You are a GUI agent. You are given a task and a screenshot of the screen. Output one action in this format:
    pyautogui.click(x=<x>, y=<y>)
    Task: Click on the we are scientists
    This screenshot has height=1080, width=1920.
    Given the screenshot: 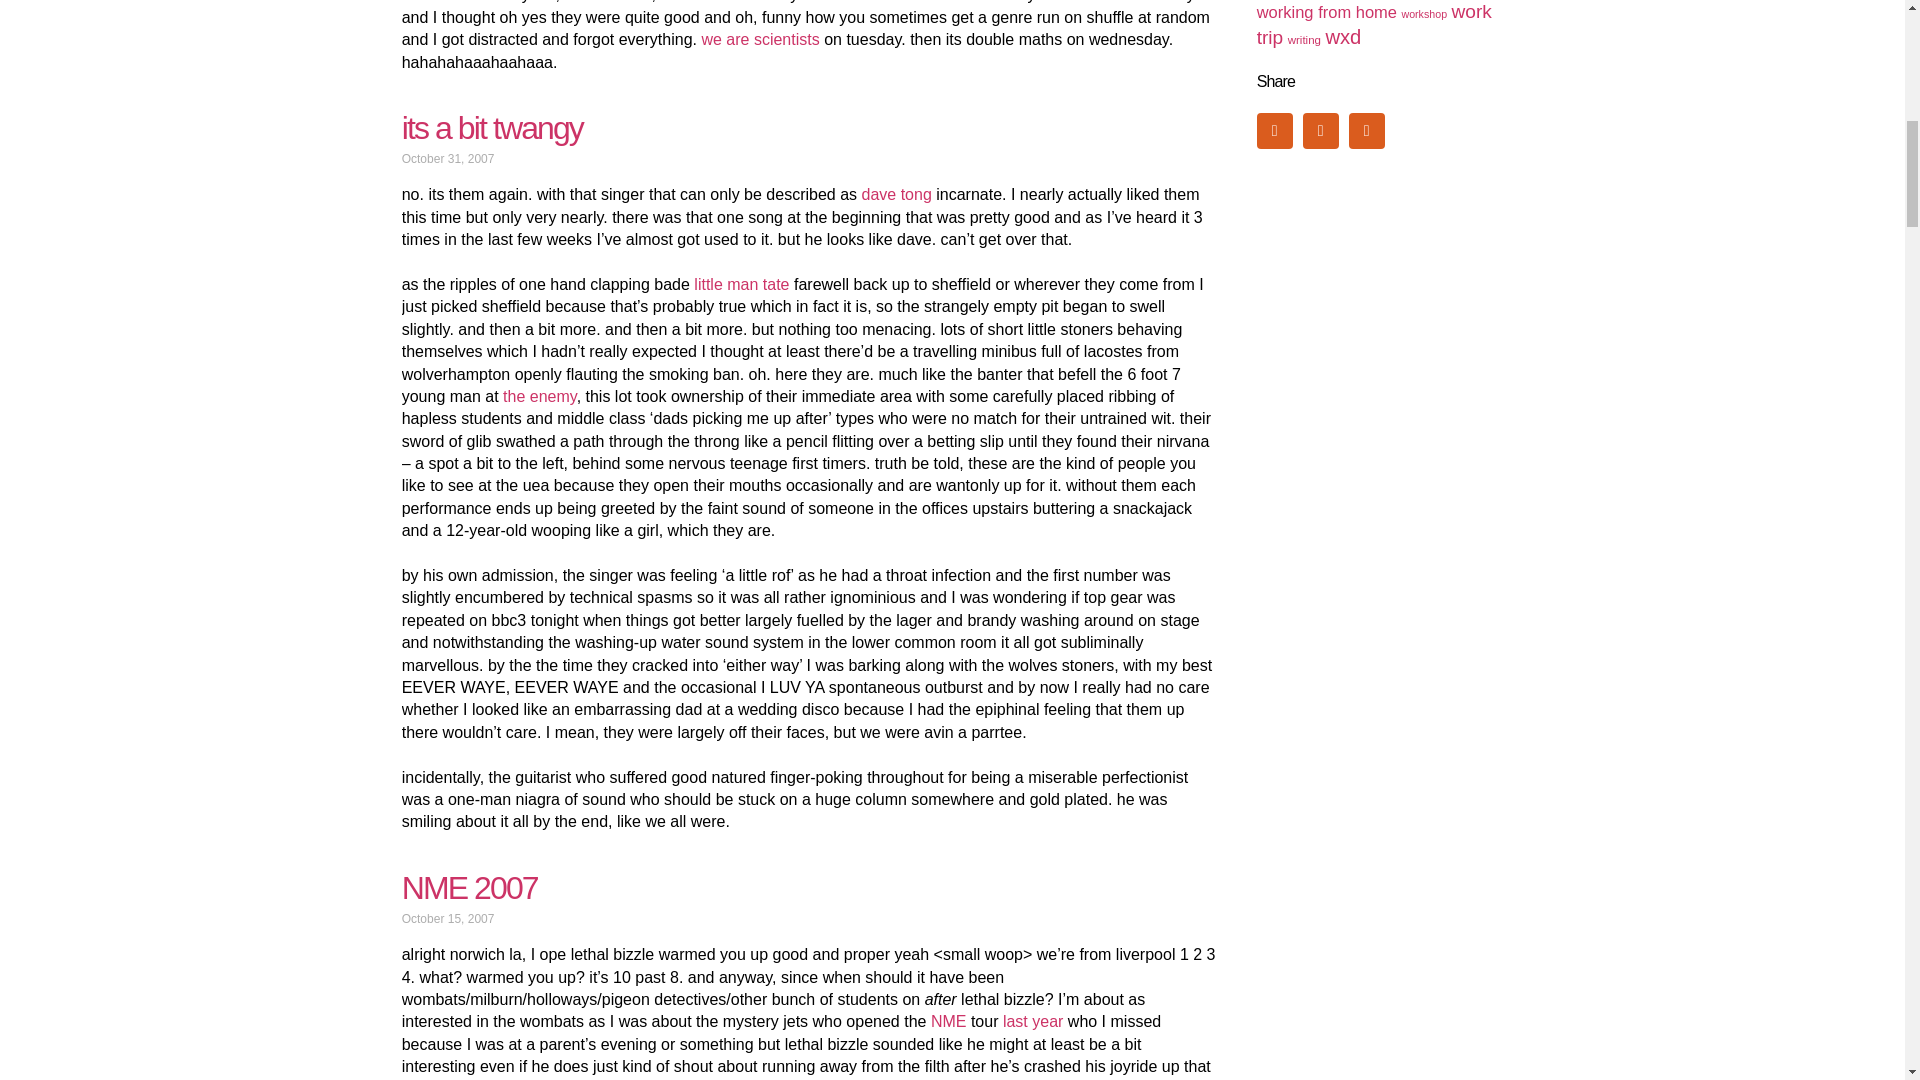 What is the action you would take?
    pyautogui.click(x=760, y=39)
    